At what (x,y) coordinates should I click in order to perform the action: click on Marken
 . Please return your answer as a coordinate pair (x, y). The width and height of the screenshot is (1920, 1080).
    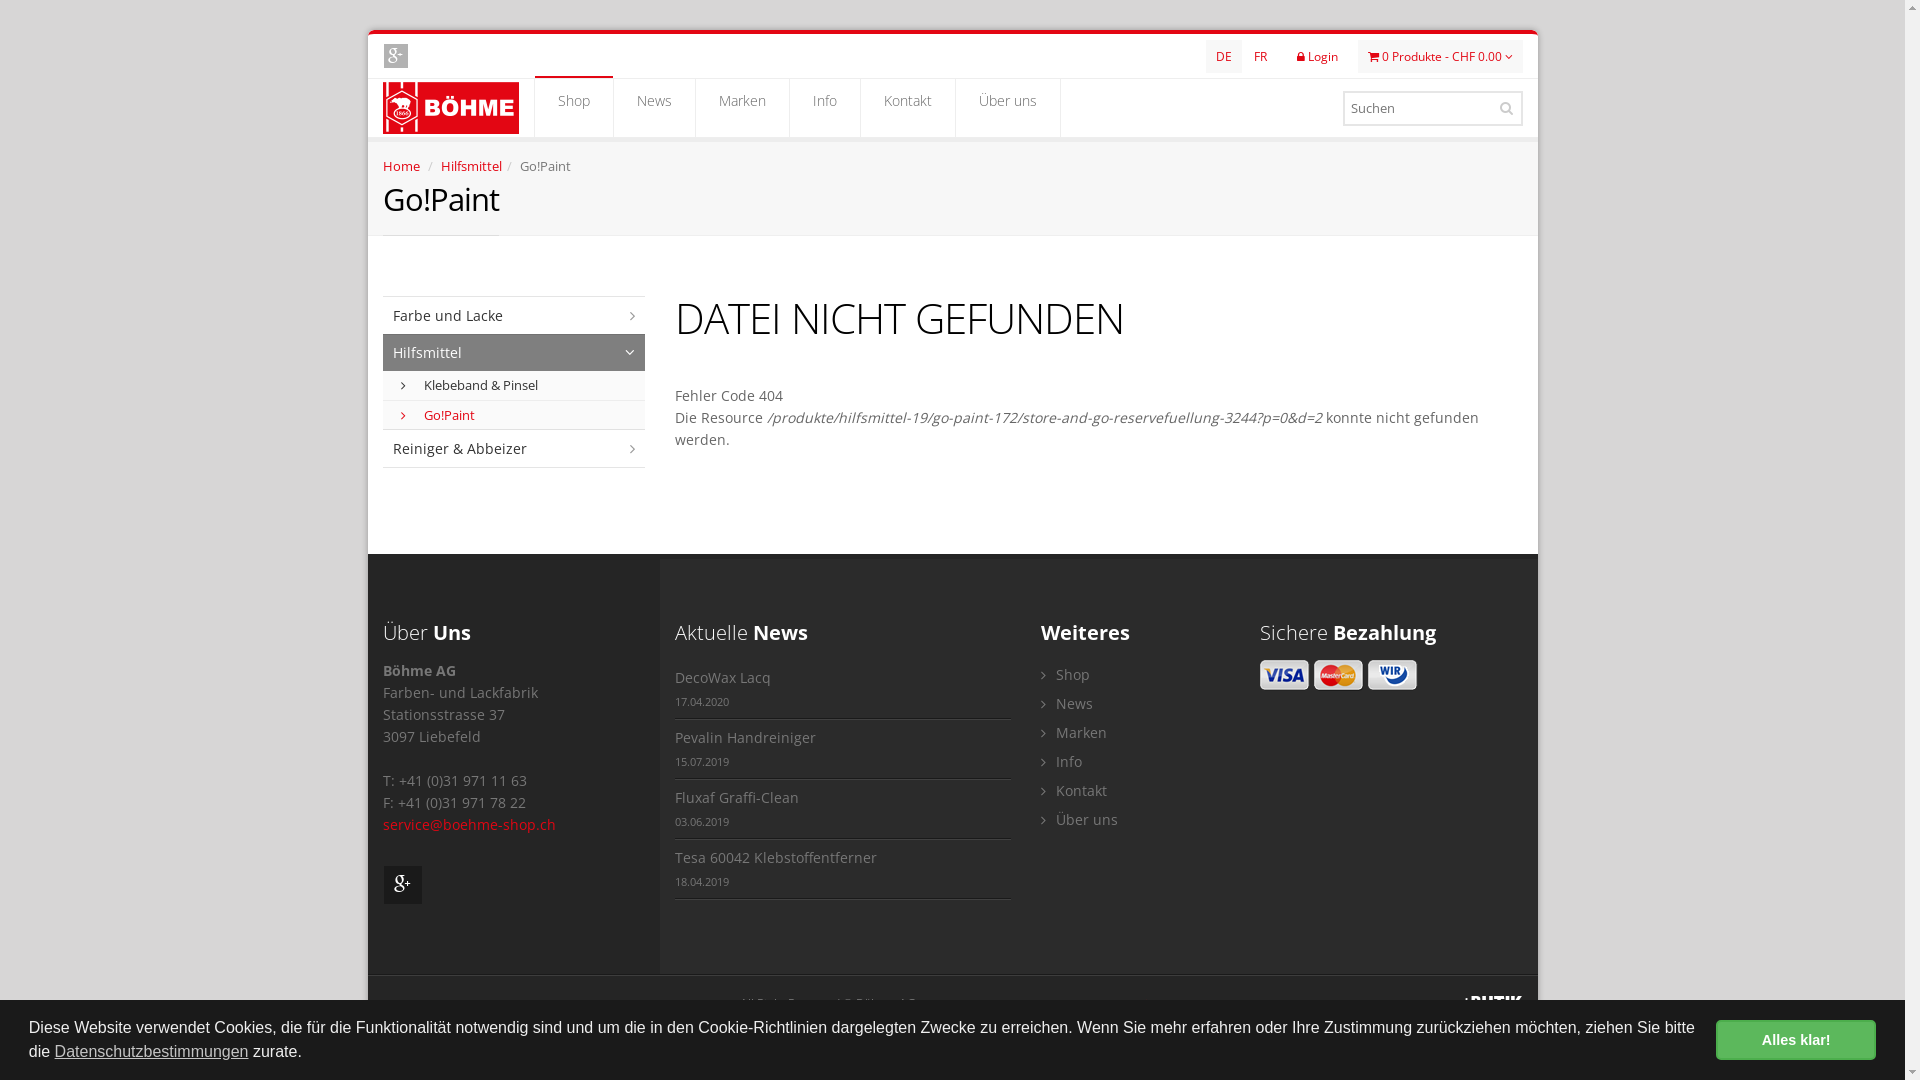
    Looking at the image, I should click on (742, 108).